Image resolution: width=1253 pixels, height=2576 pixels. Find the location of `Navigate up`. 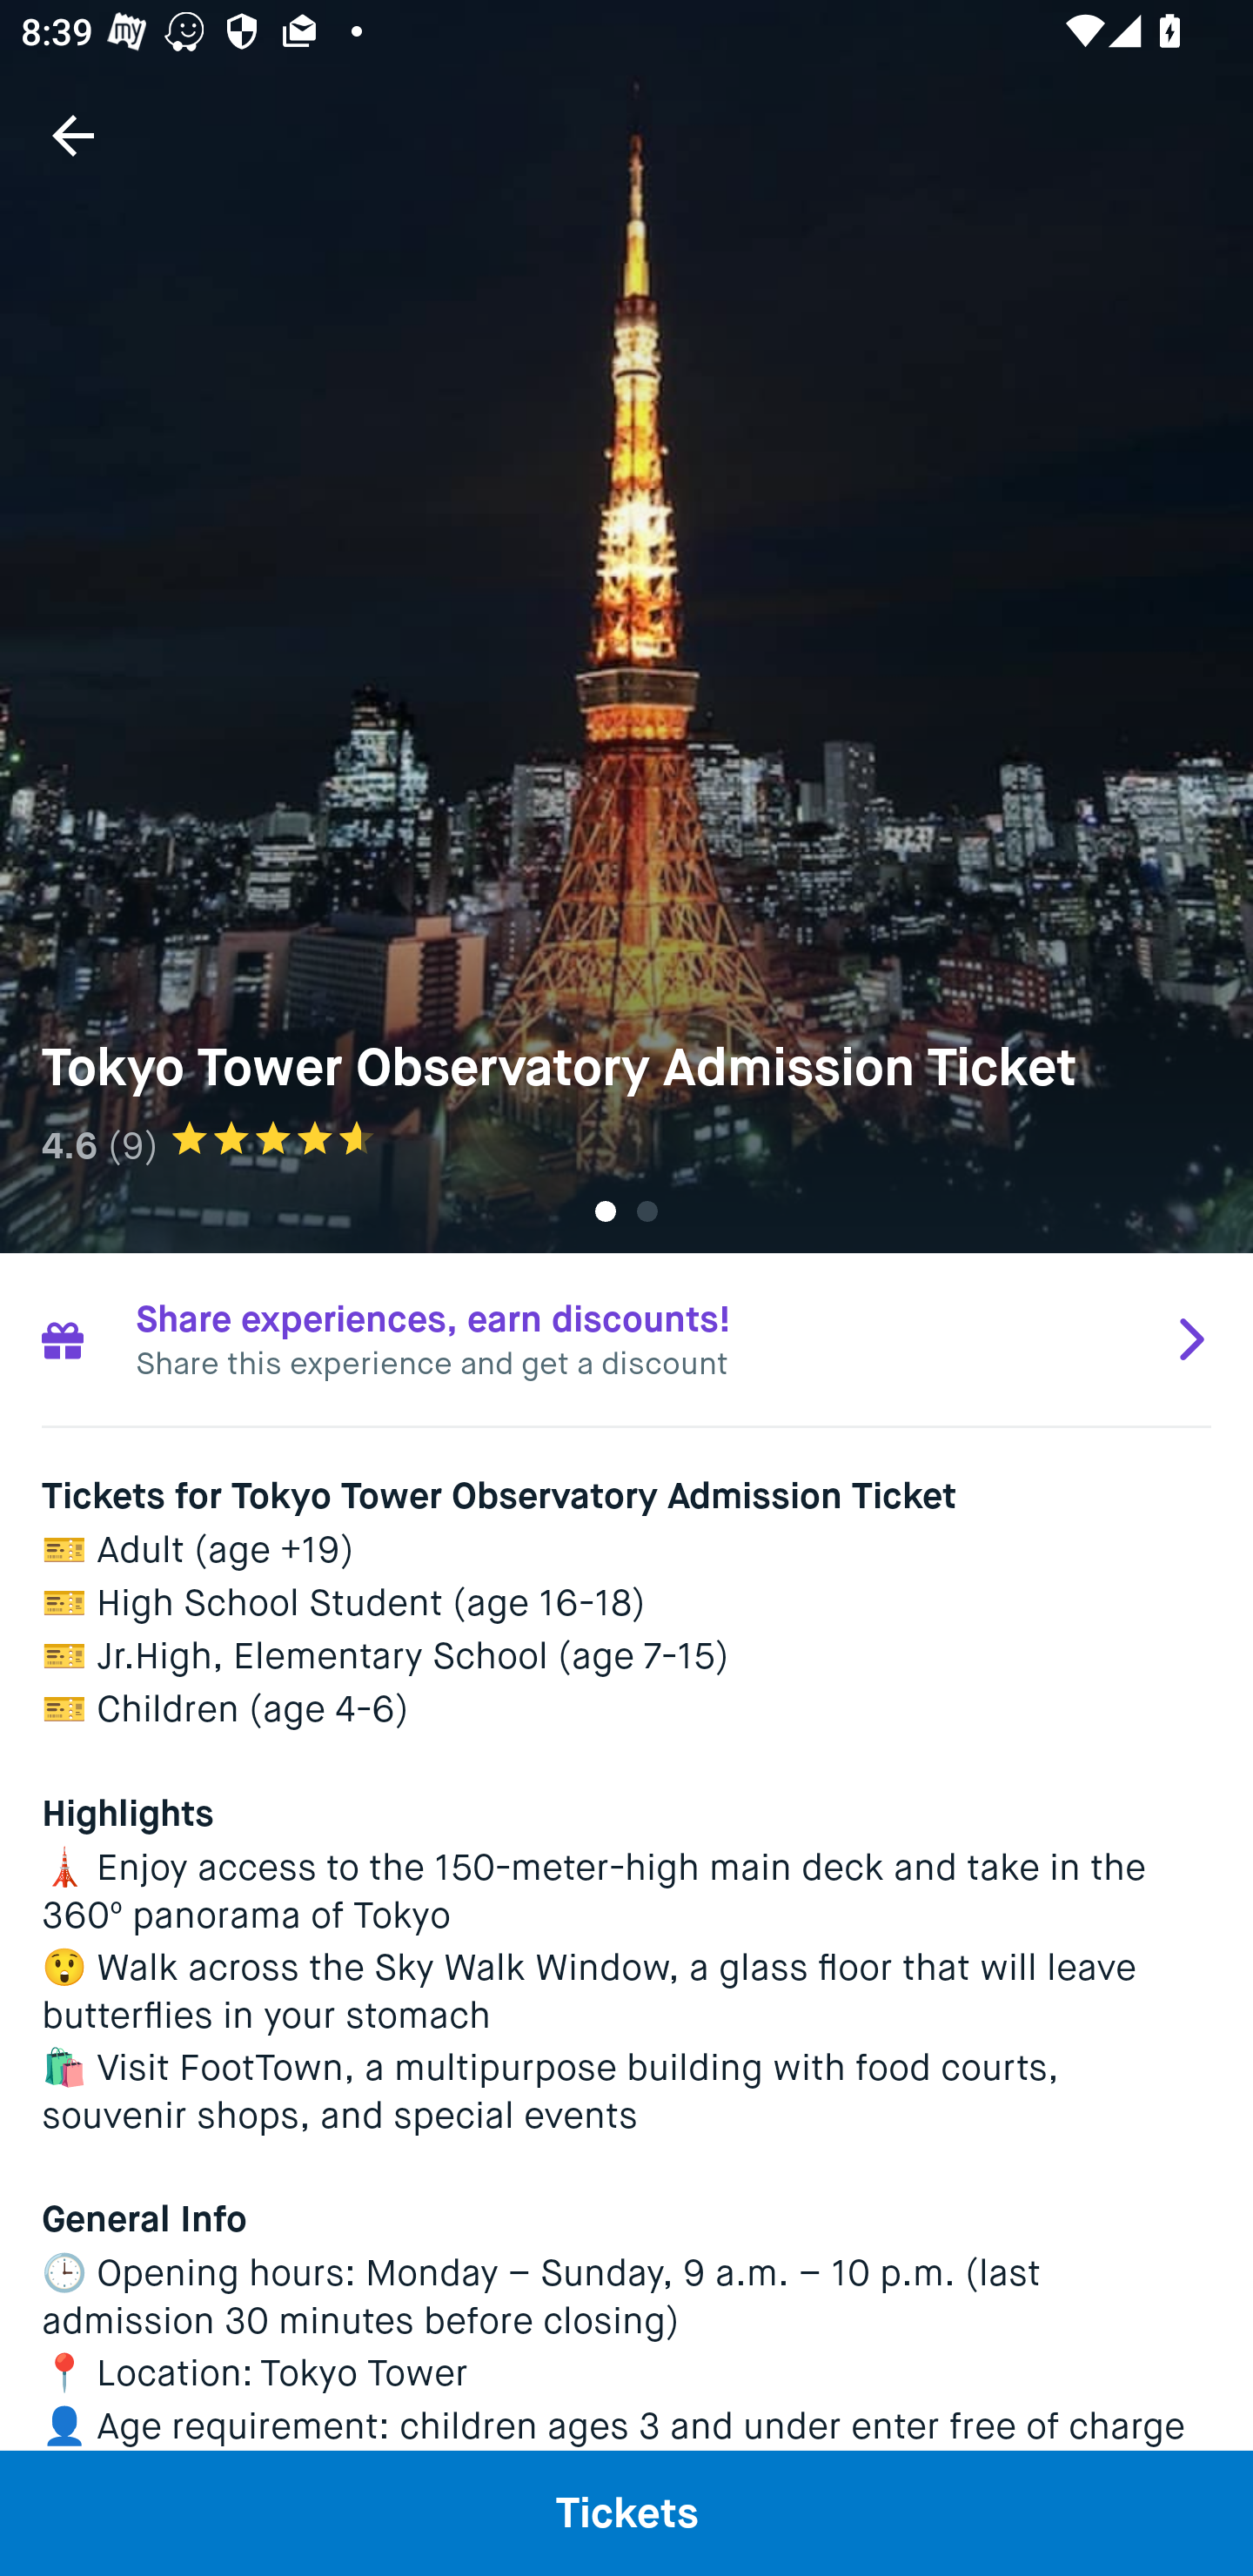

Navigate up is located at coordinates (73, 135).